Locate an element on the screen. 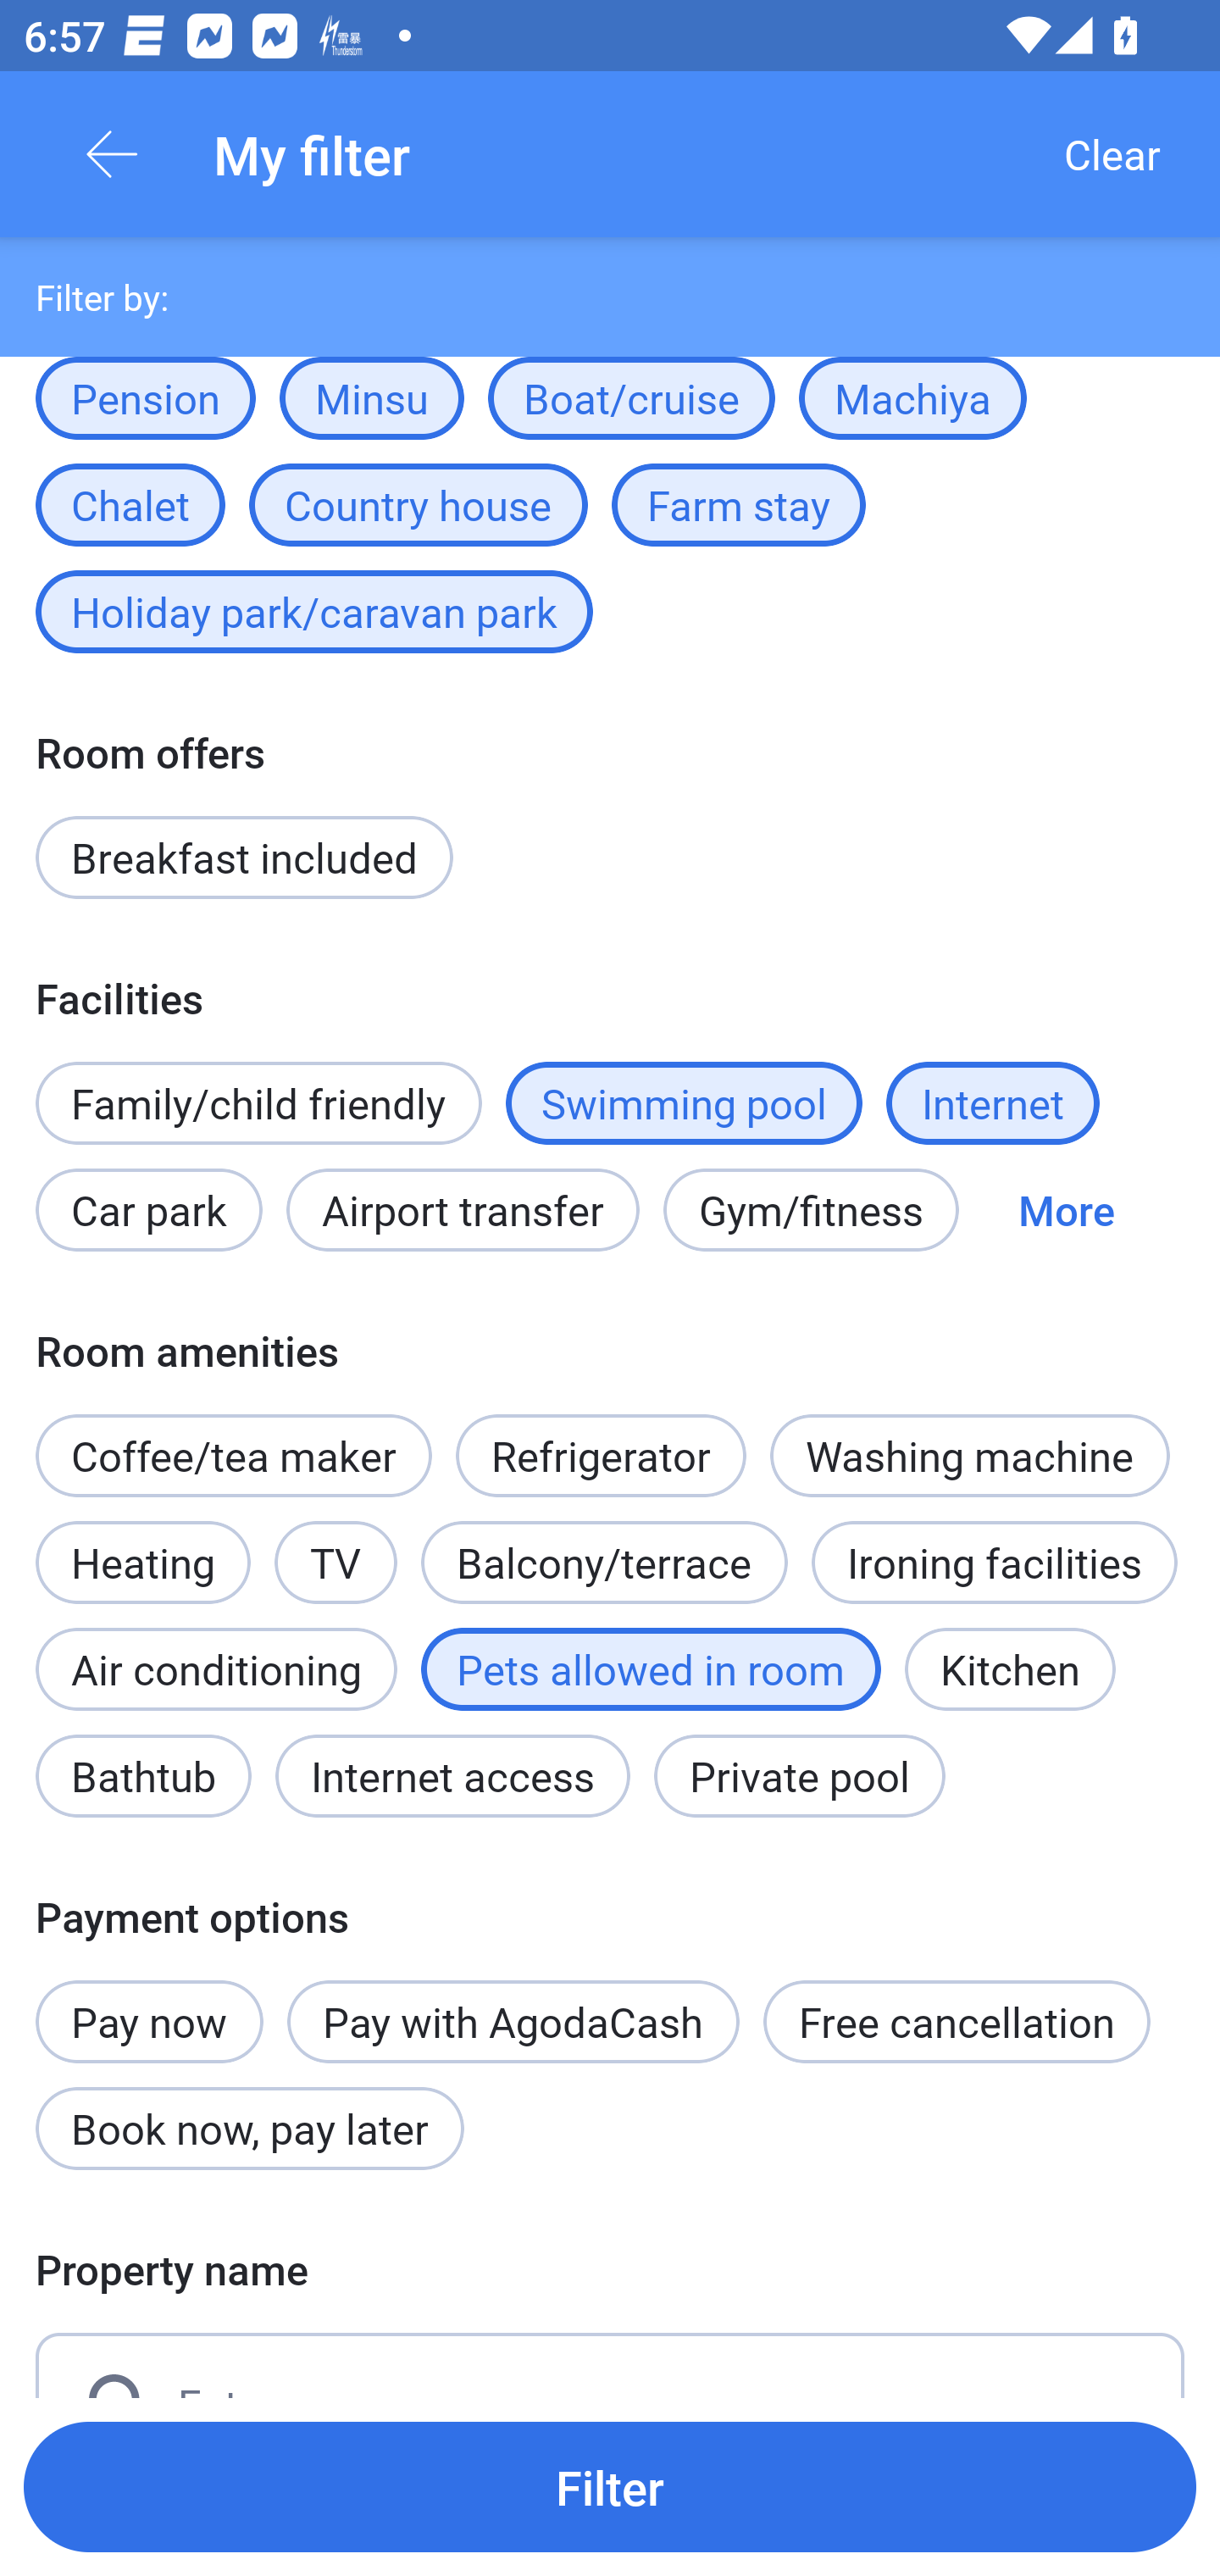 The image size is (1220, 2576). Private pool is located at coordinates (800, 1776).